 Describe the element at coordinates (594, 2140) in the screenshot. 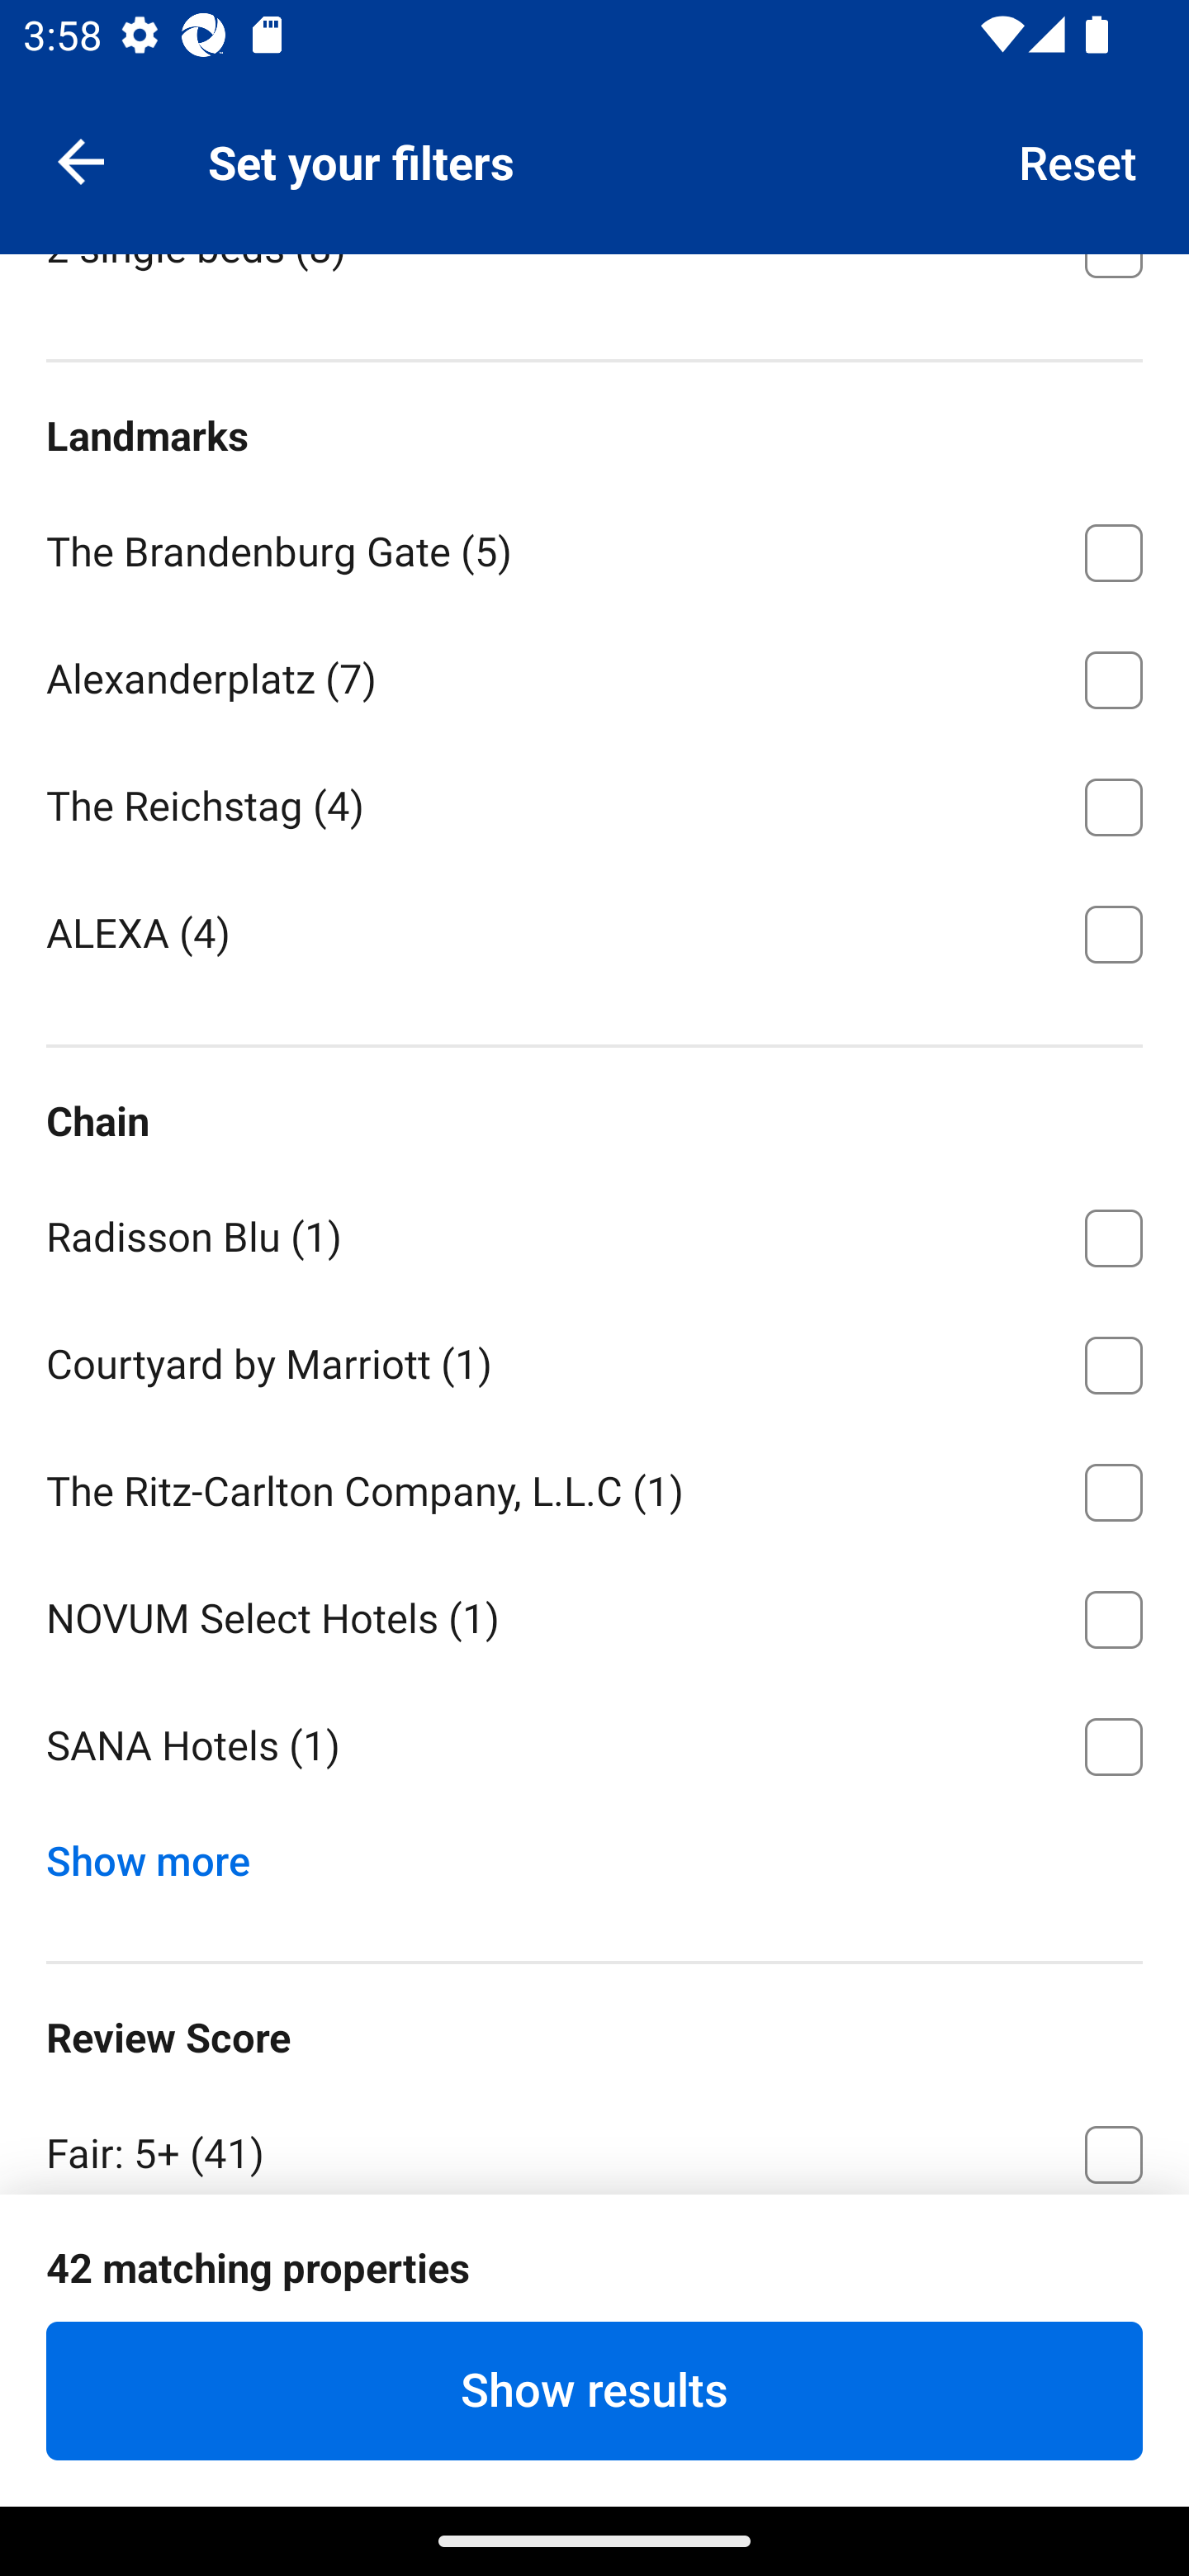

I see `Fair: 5+ ⁦(41)` at that location.